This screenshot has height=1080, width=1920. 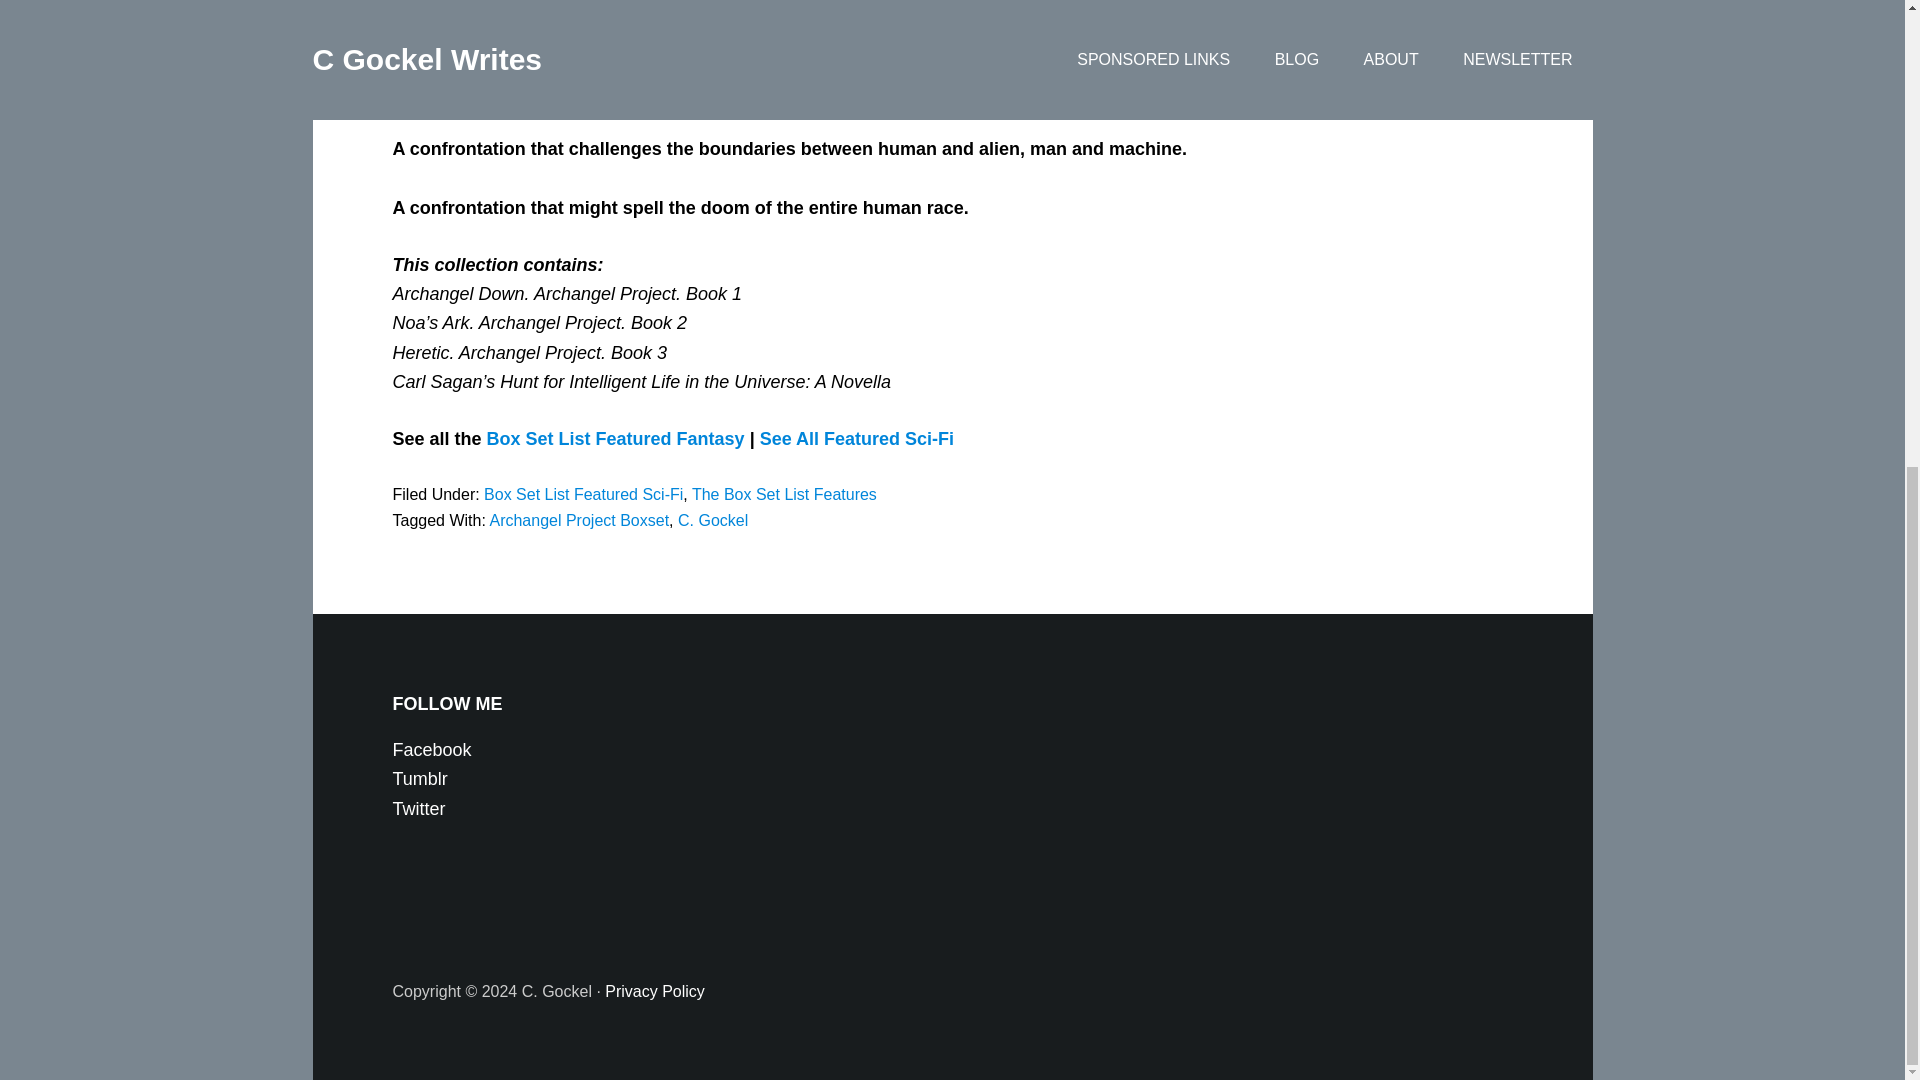 What do you see at coordinates (418, 808) in the screenshot?
I see `Twitter` at bounding box center [418, 808].